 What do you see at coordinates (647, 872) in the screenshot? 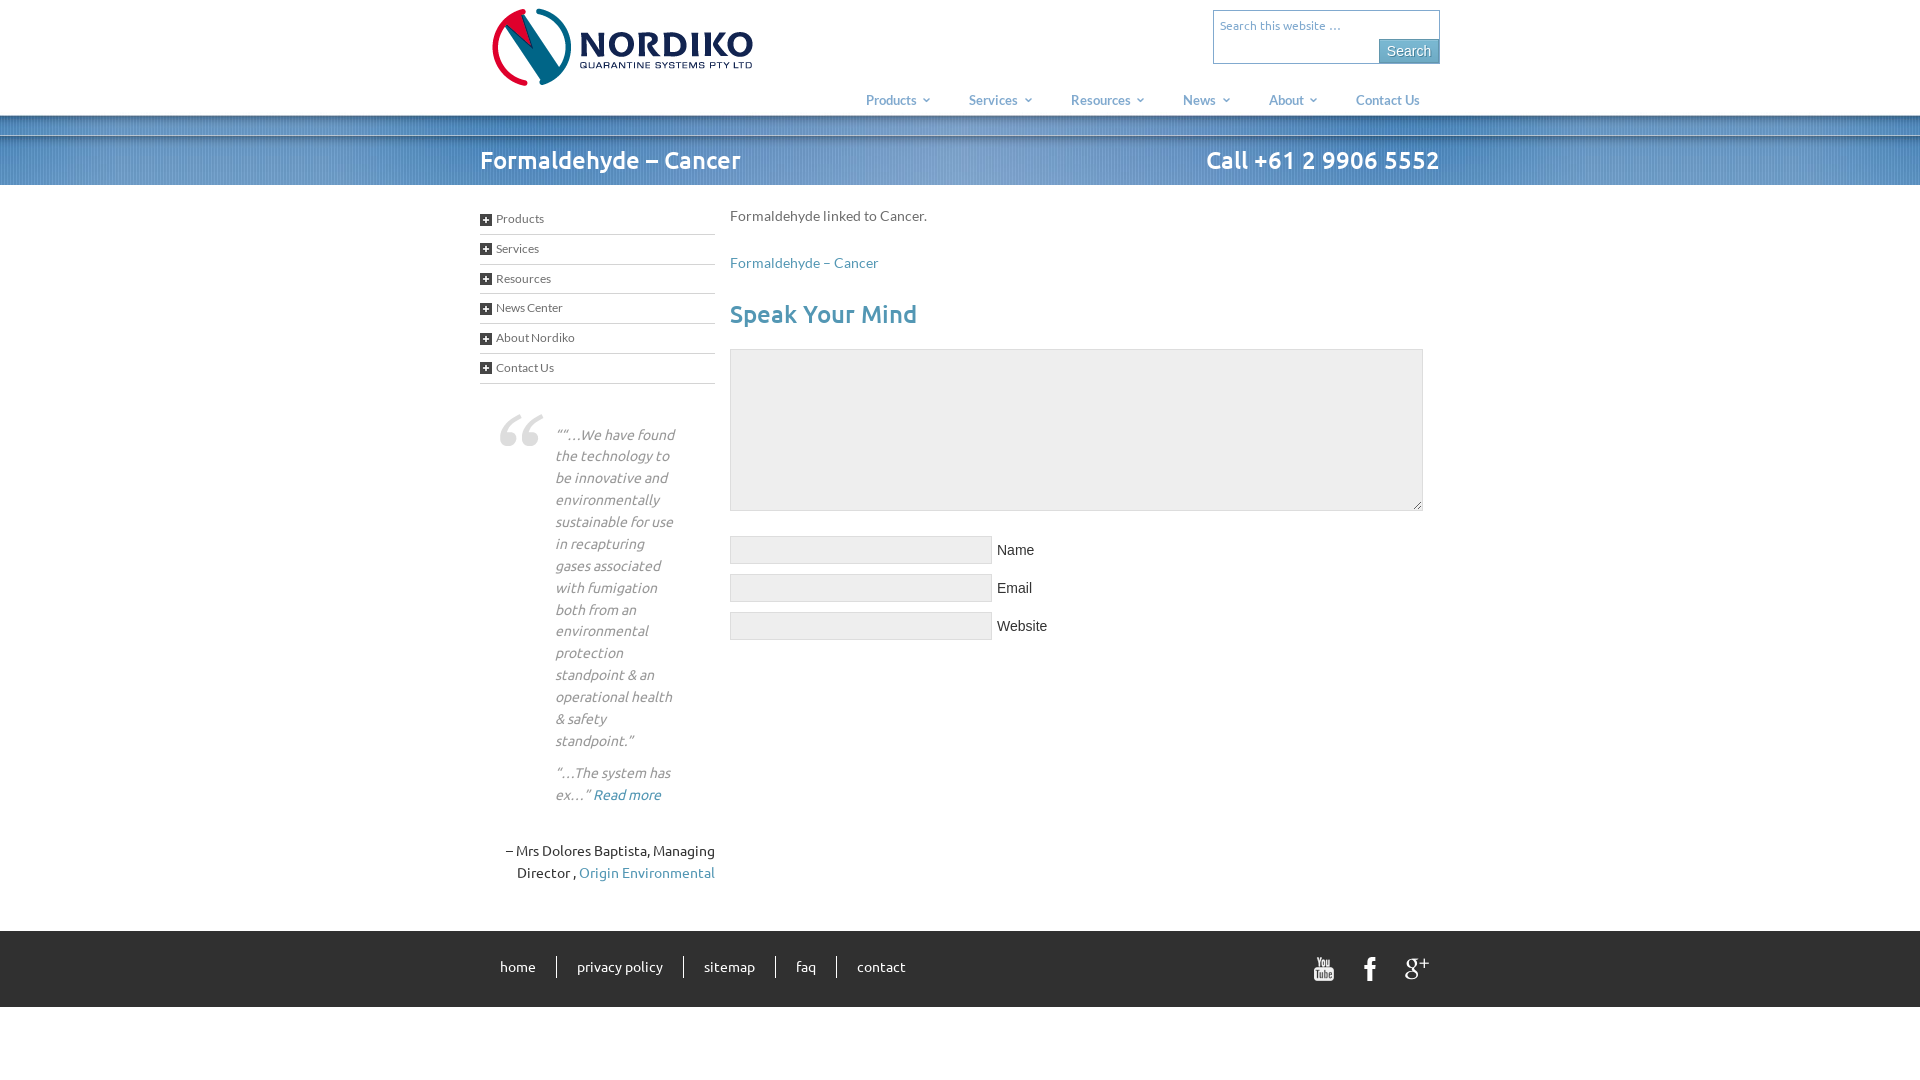
I see `Origin Environmental` at bounding box center [647, 872].